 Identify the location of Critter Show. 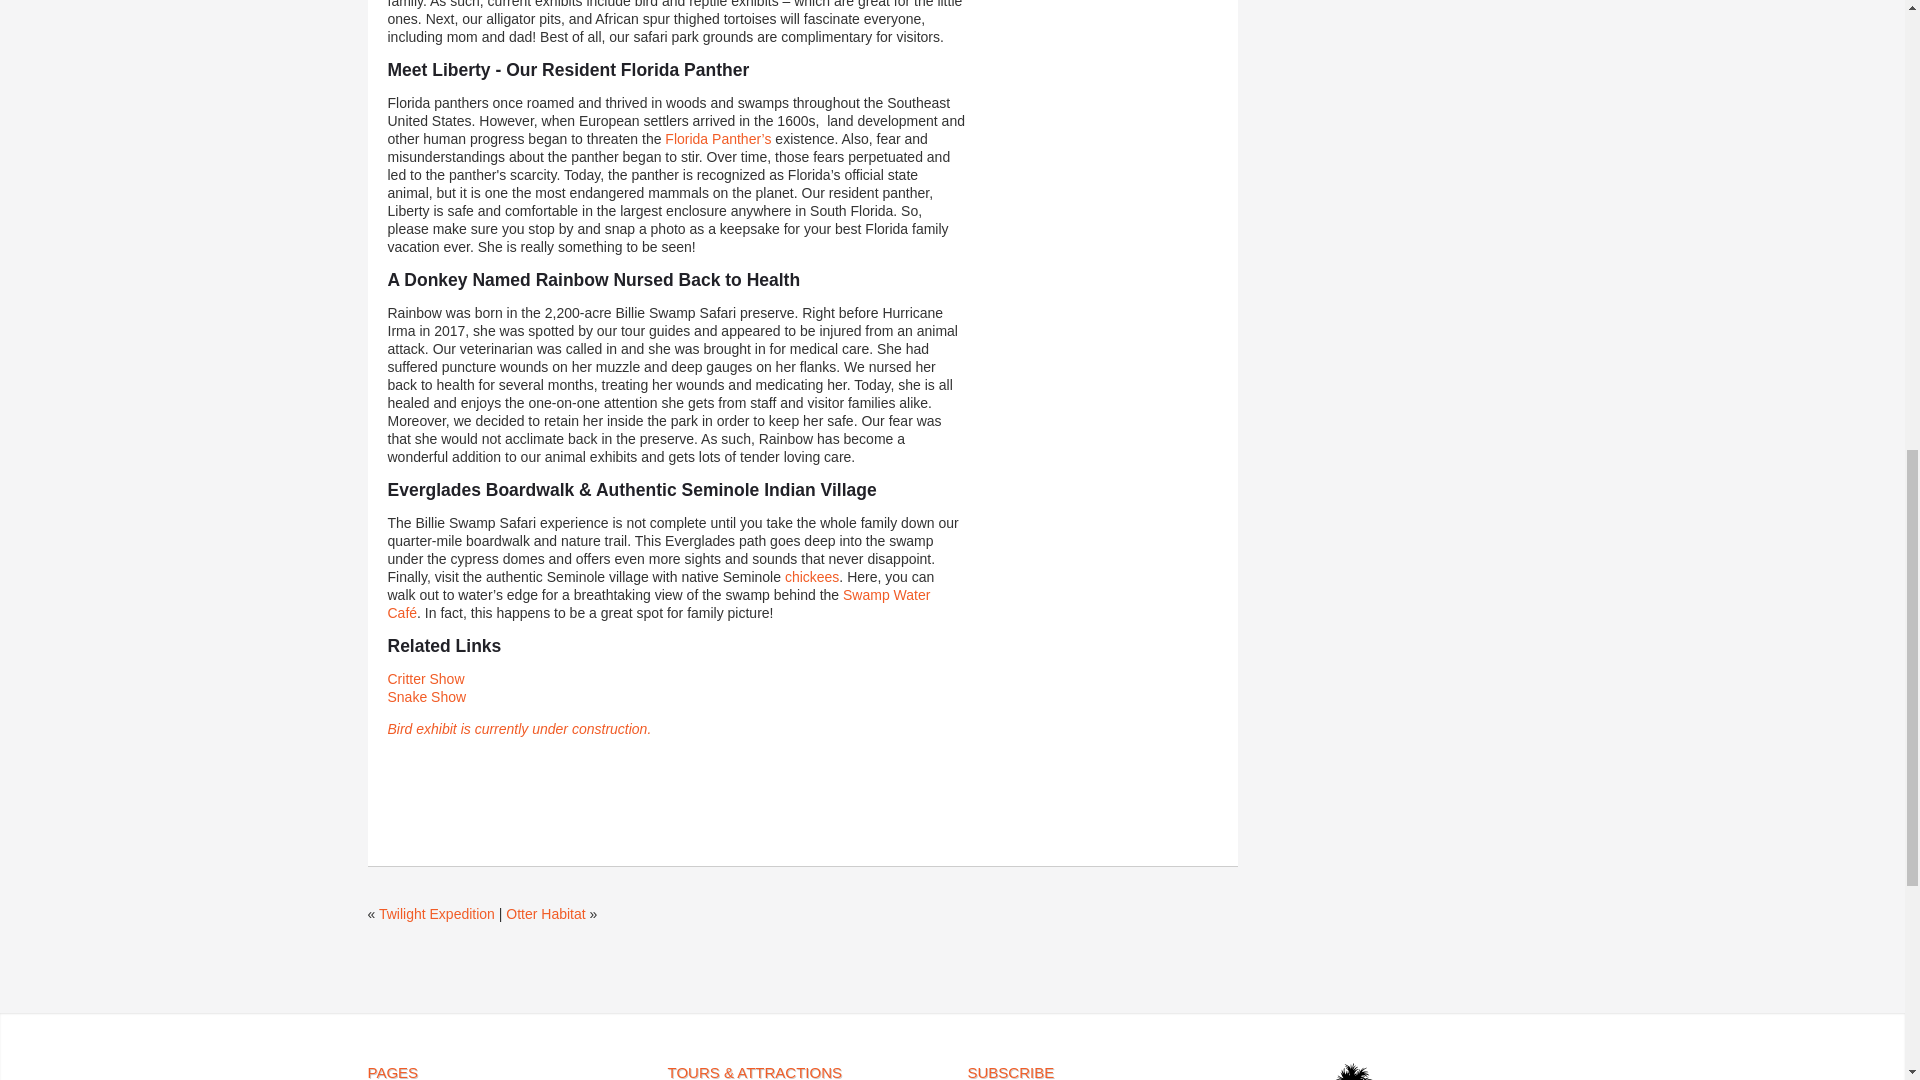
(426, 678).